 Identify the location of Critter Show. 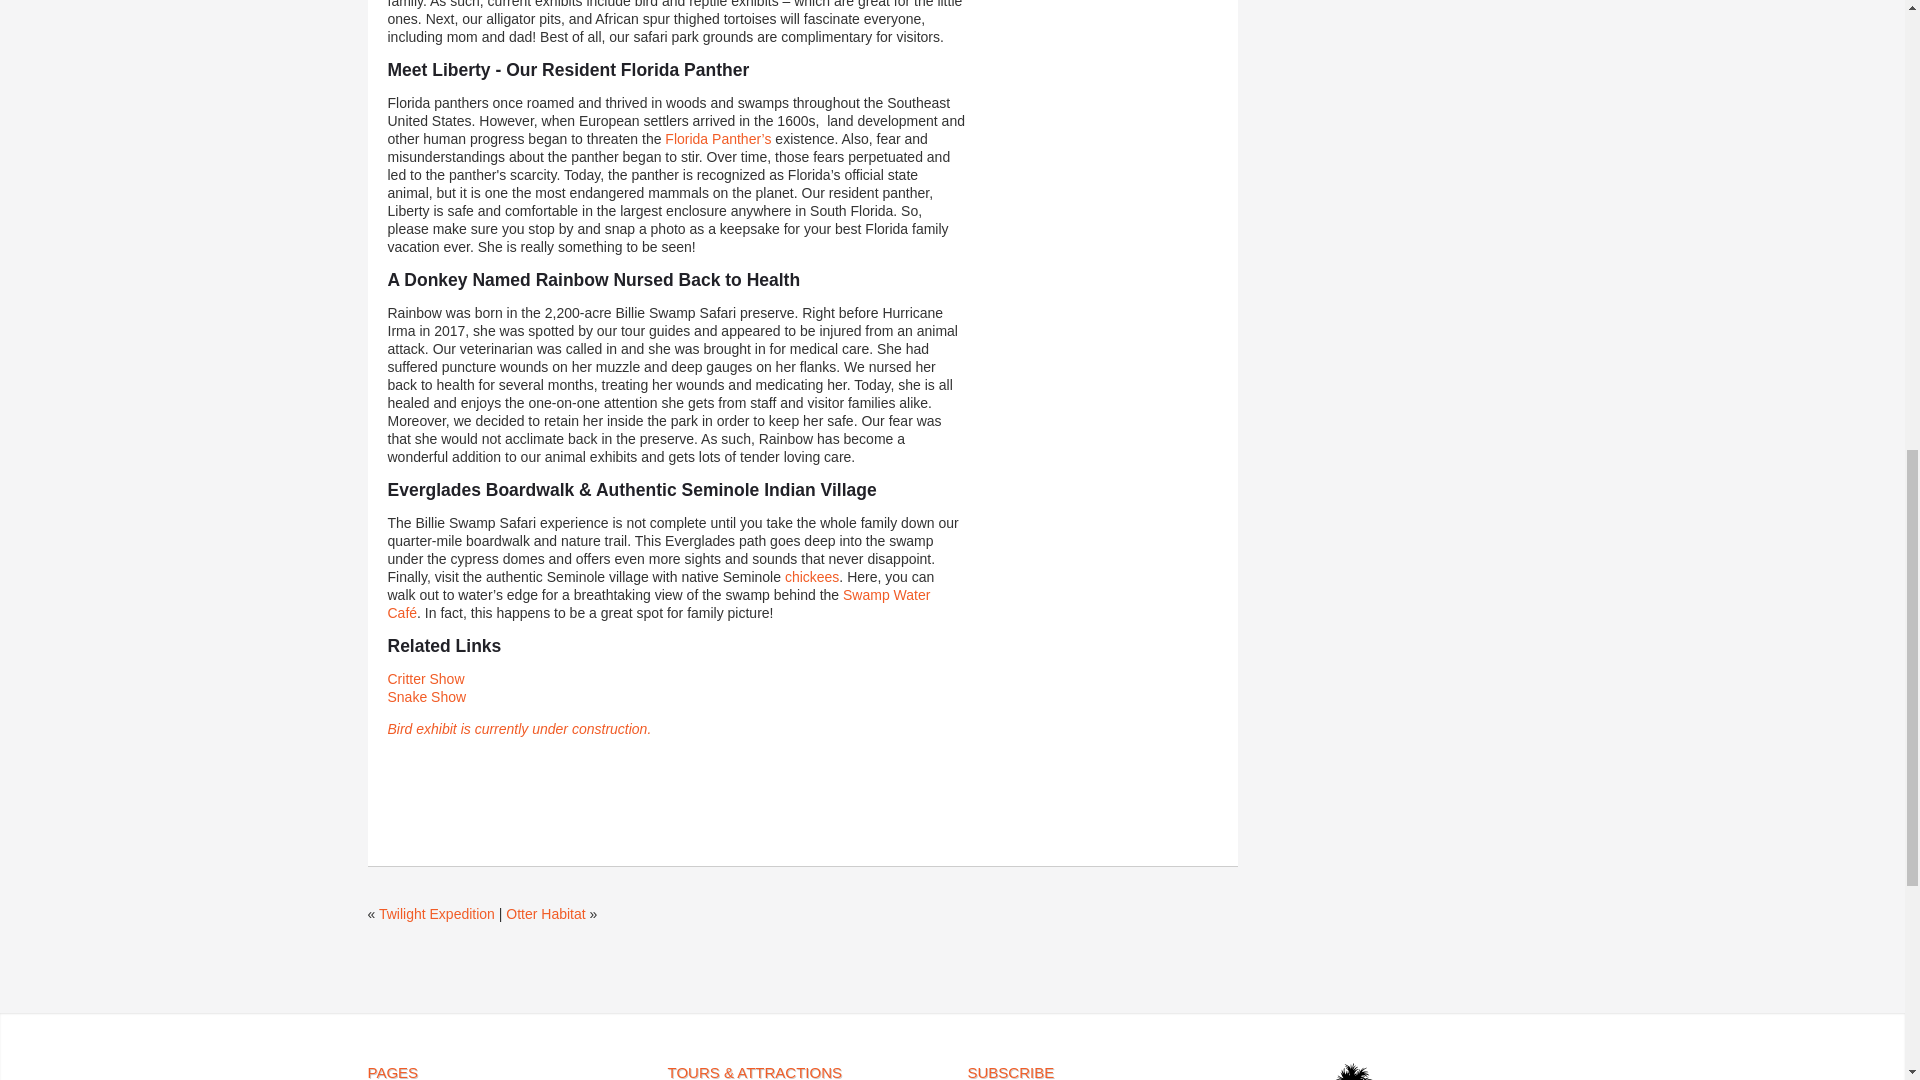
(426, 678).